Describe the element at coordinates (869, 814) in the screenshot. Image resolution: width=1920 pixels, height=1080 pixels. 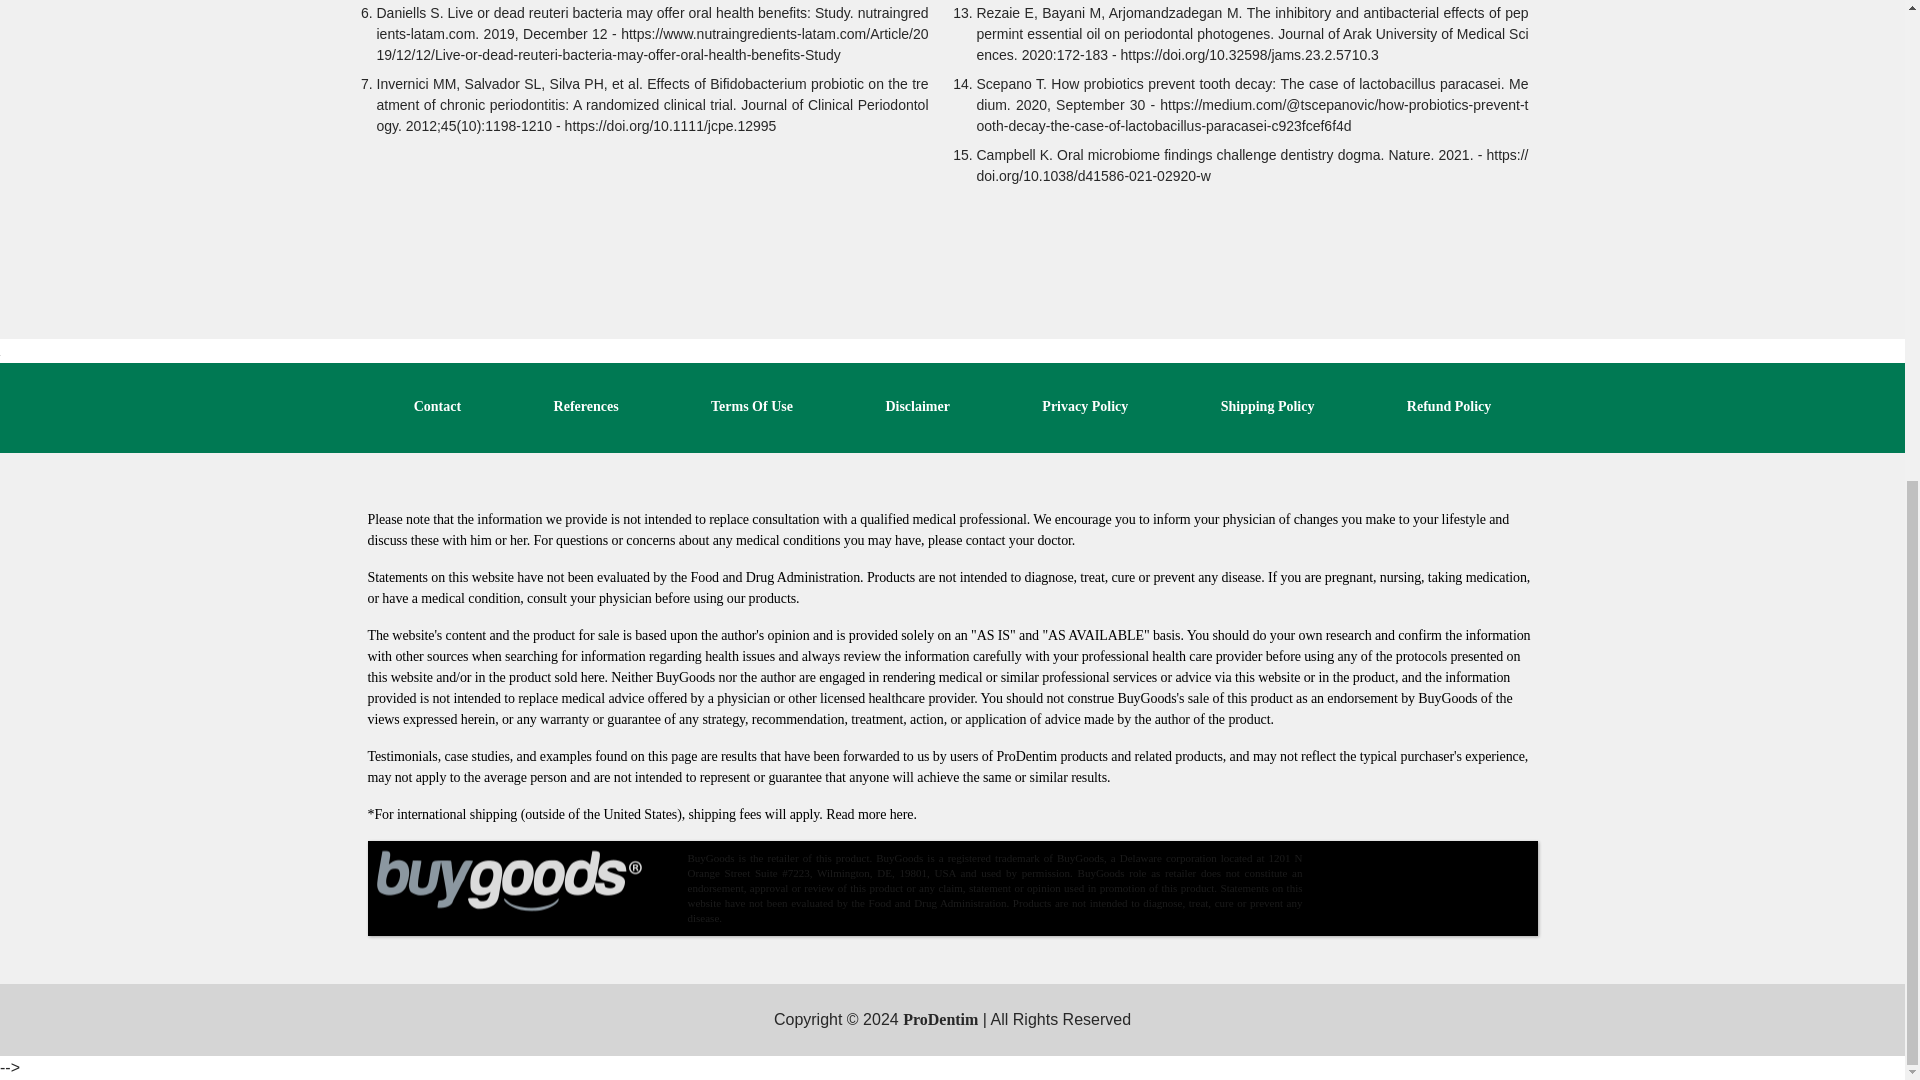
I see `Read more here` at that location.